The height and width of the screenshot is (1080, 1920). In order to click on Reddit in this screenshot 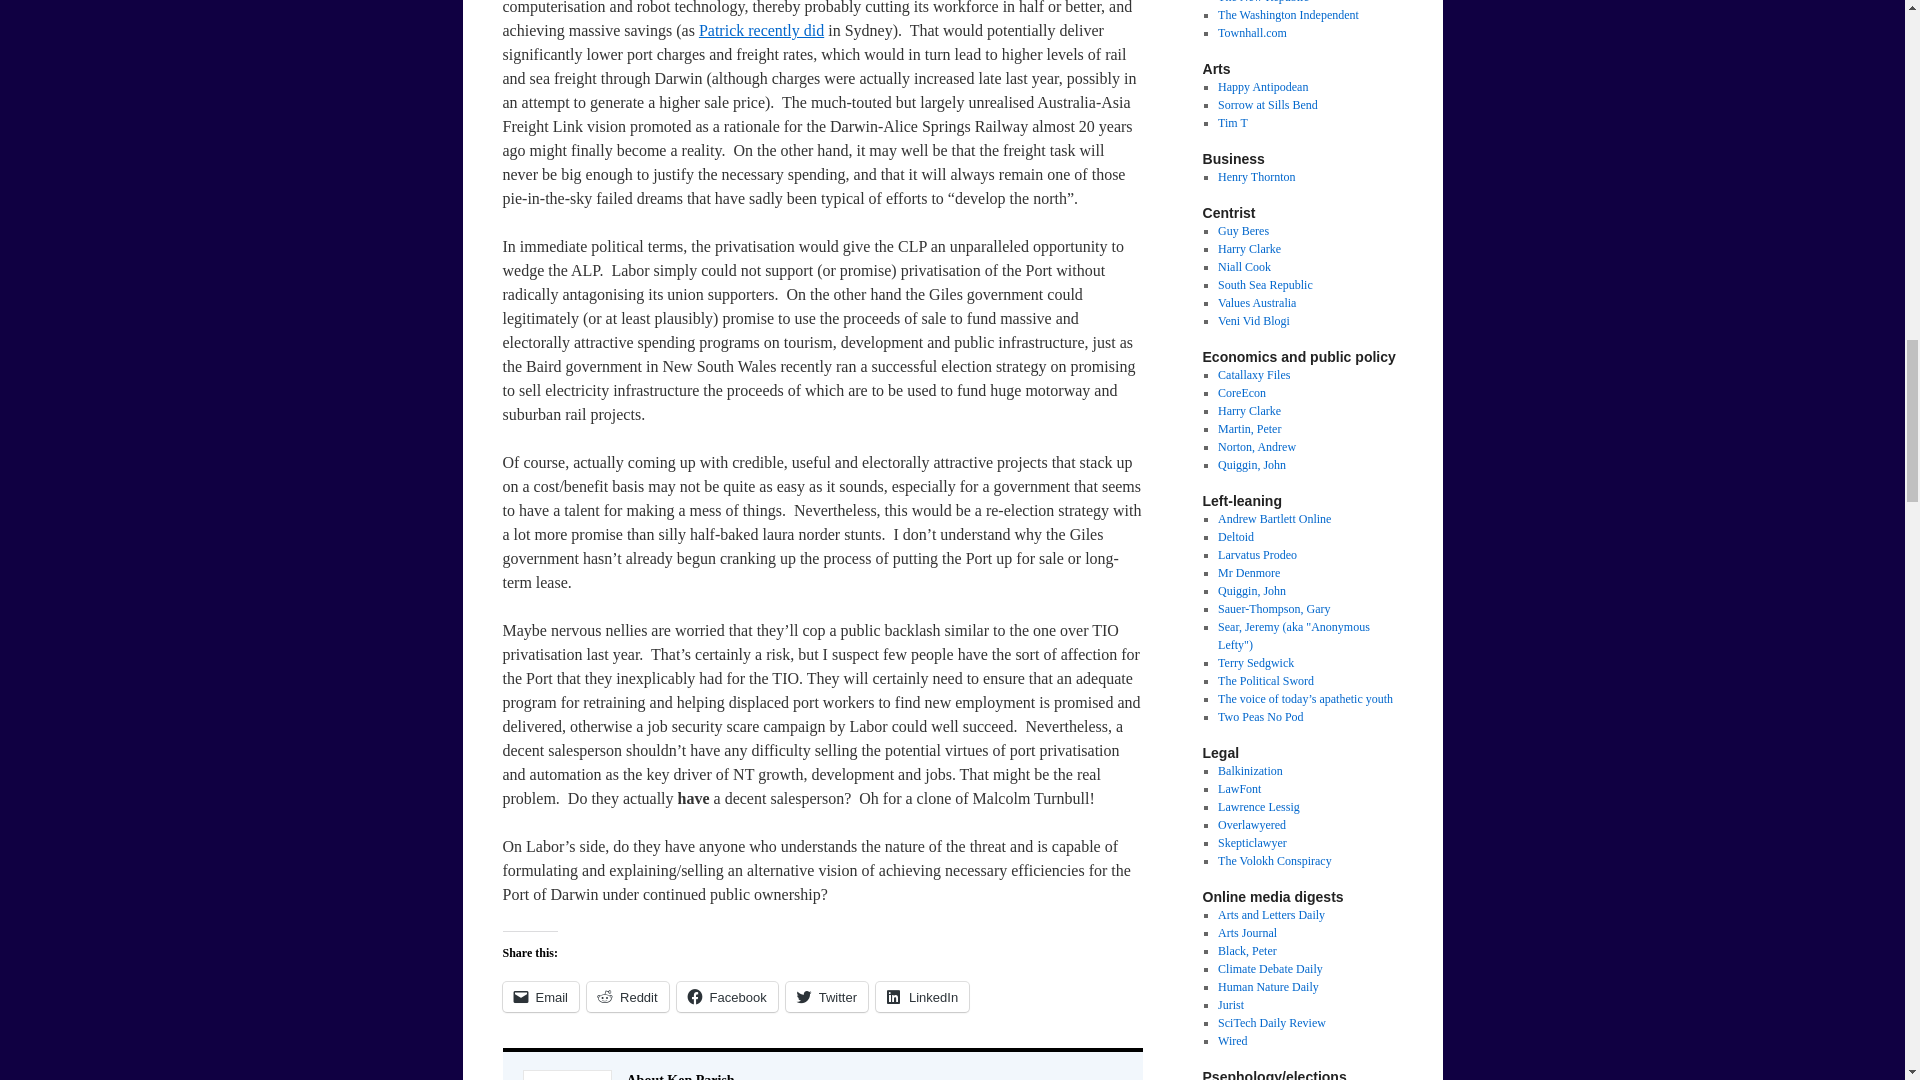, I will do `click(628, 996)`.